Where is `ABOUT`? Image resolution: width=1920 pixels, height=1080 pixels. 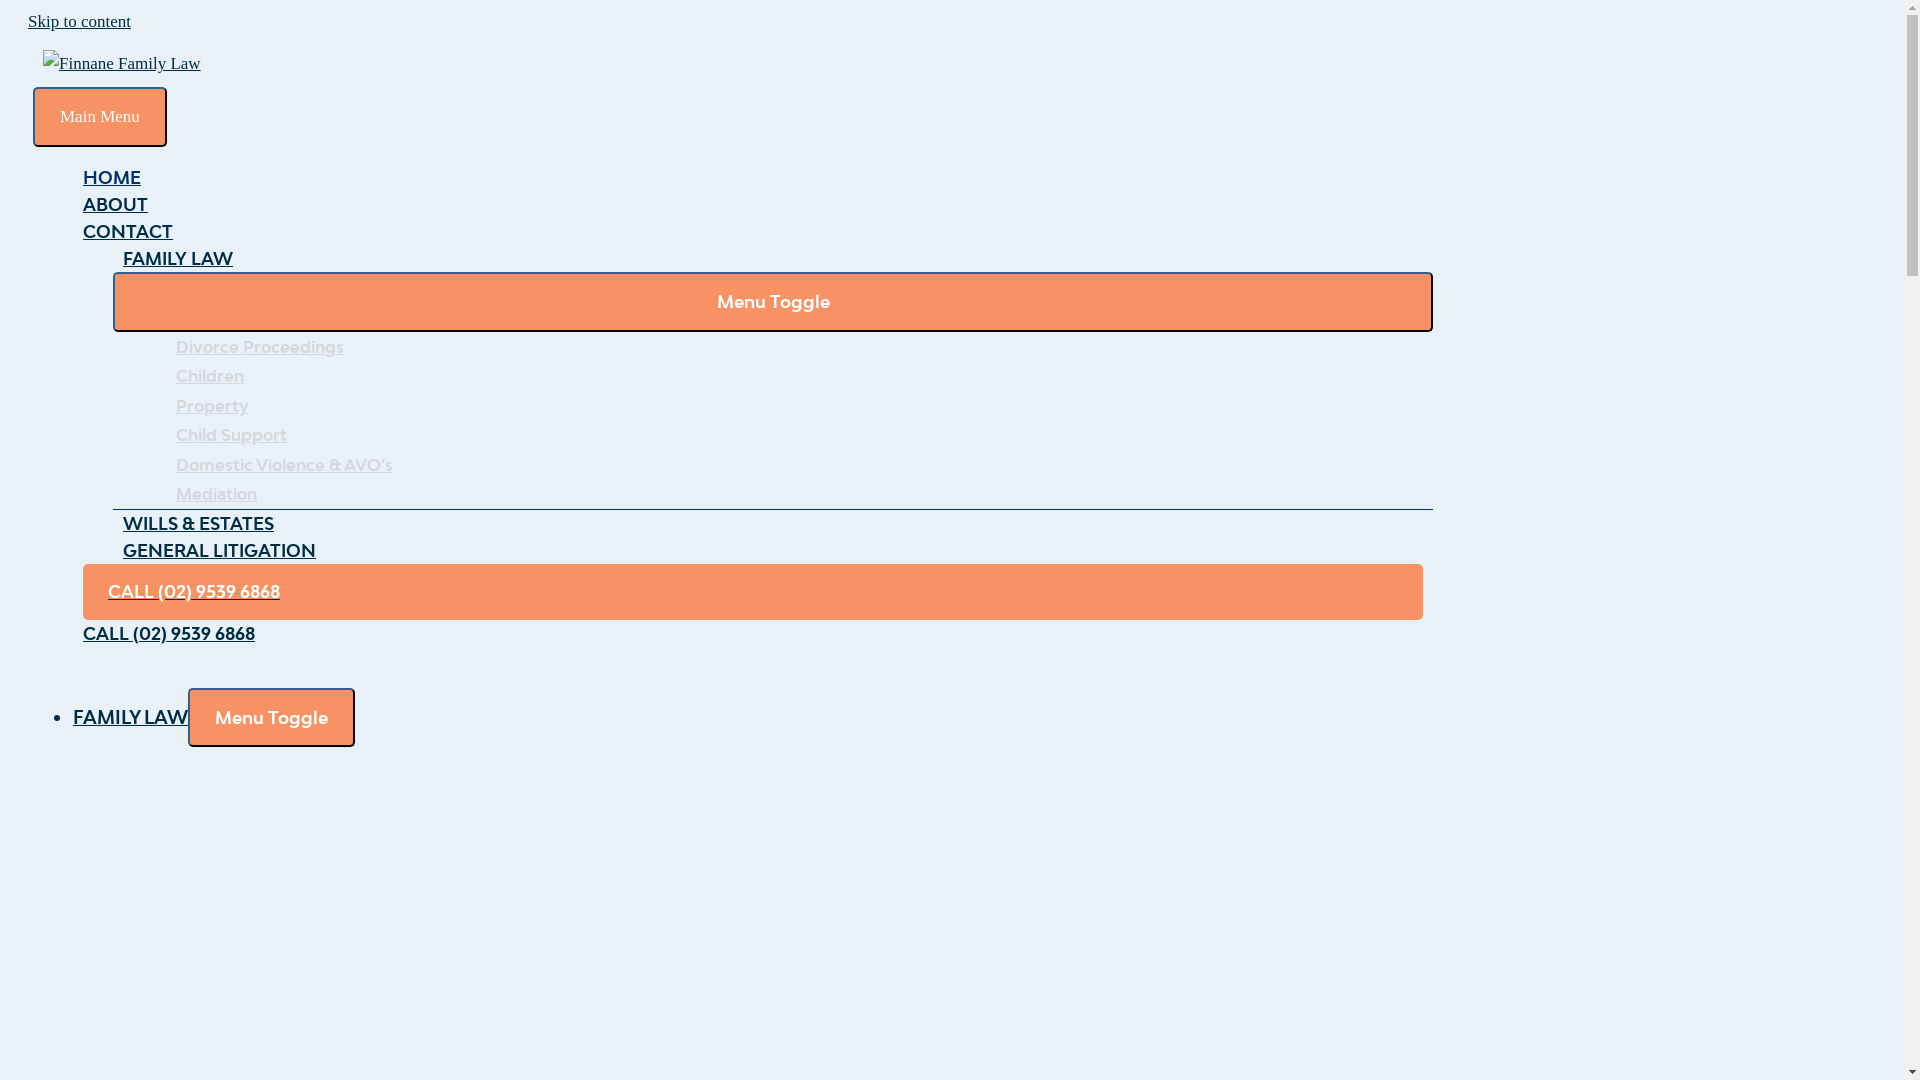
ABOUT is located at coordinates (753, 204).